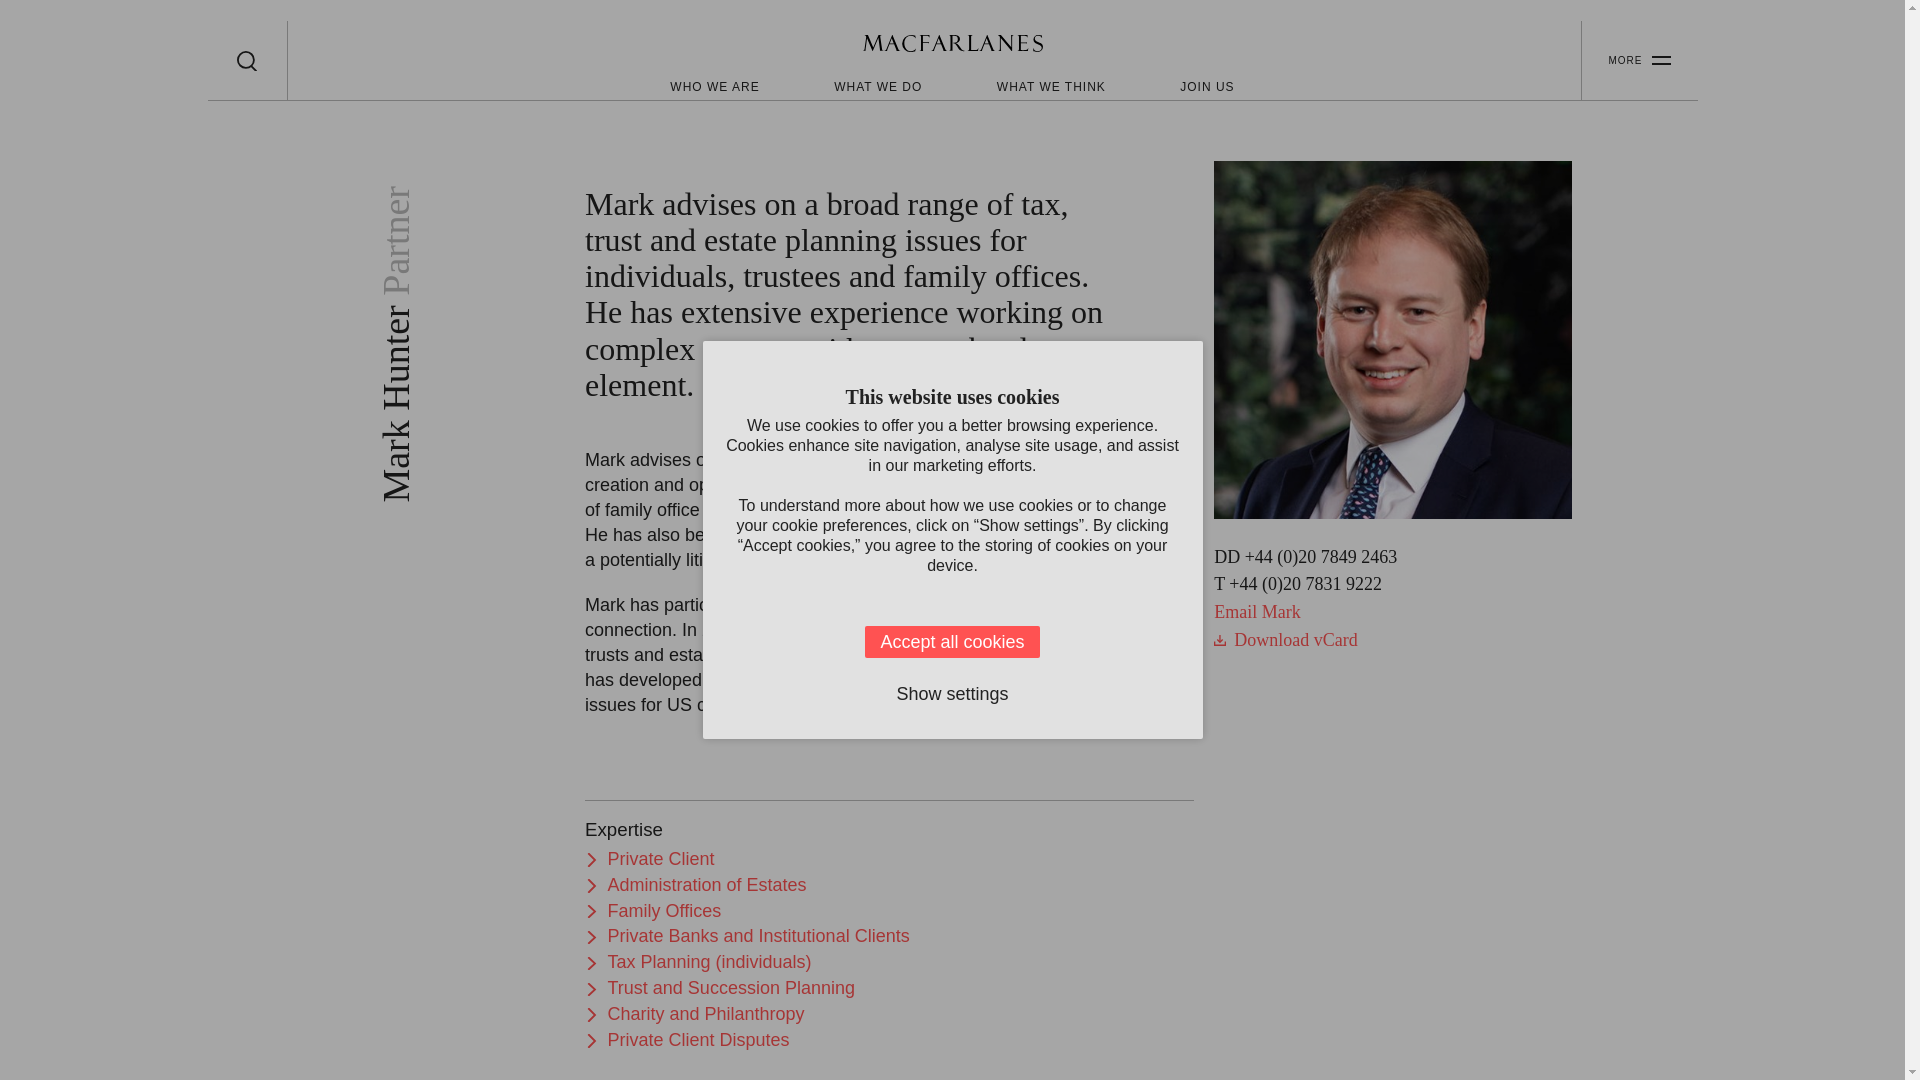 Image resolution: width=1920 pixels, height=1080 pixels. What do you see at coordinates (714, 86) in the screenshot?
I see `WHO WE ARE` at bounding box center [714, 86].